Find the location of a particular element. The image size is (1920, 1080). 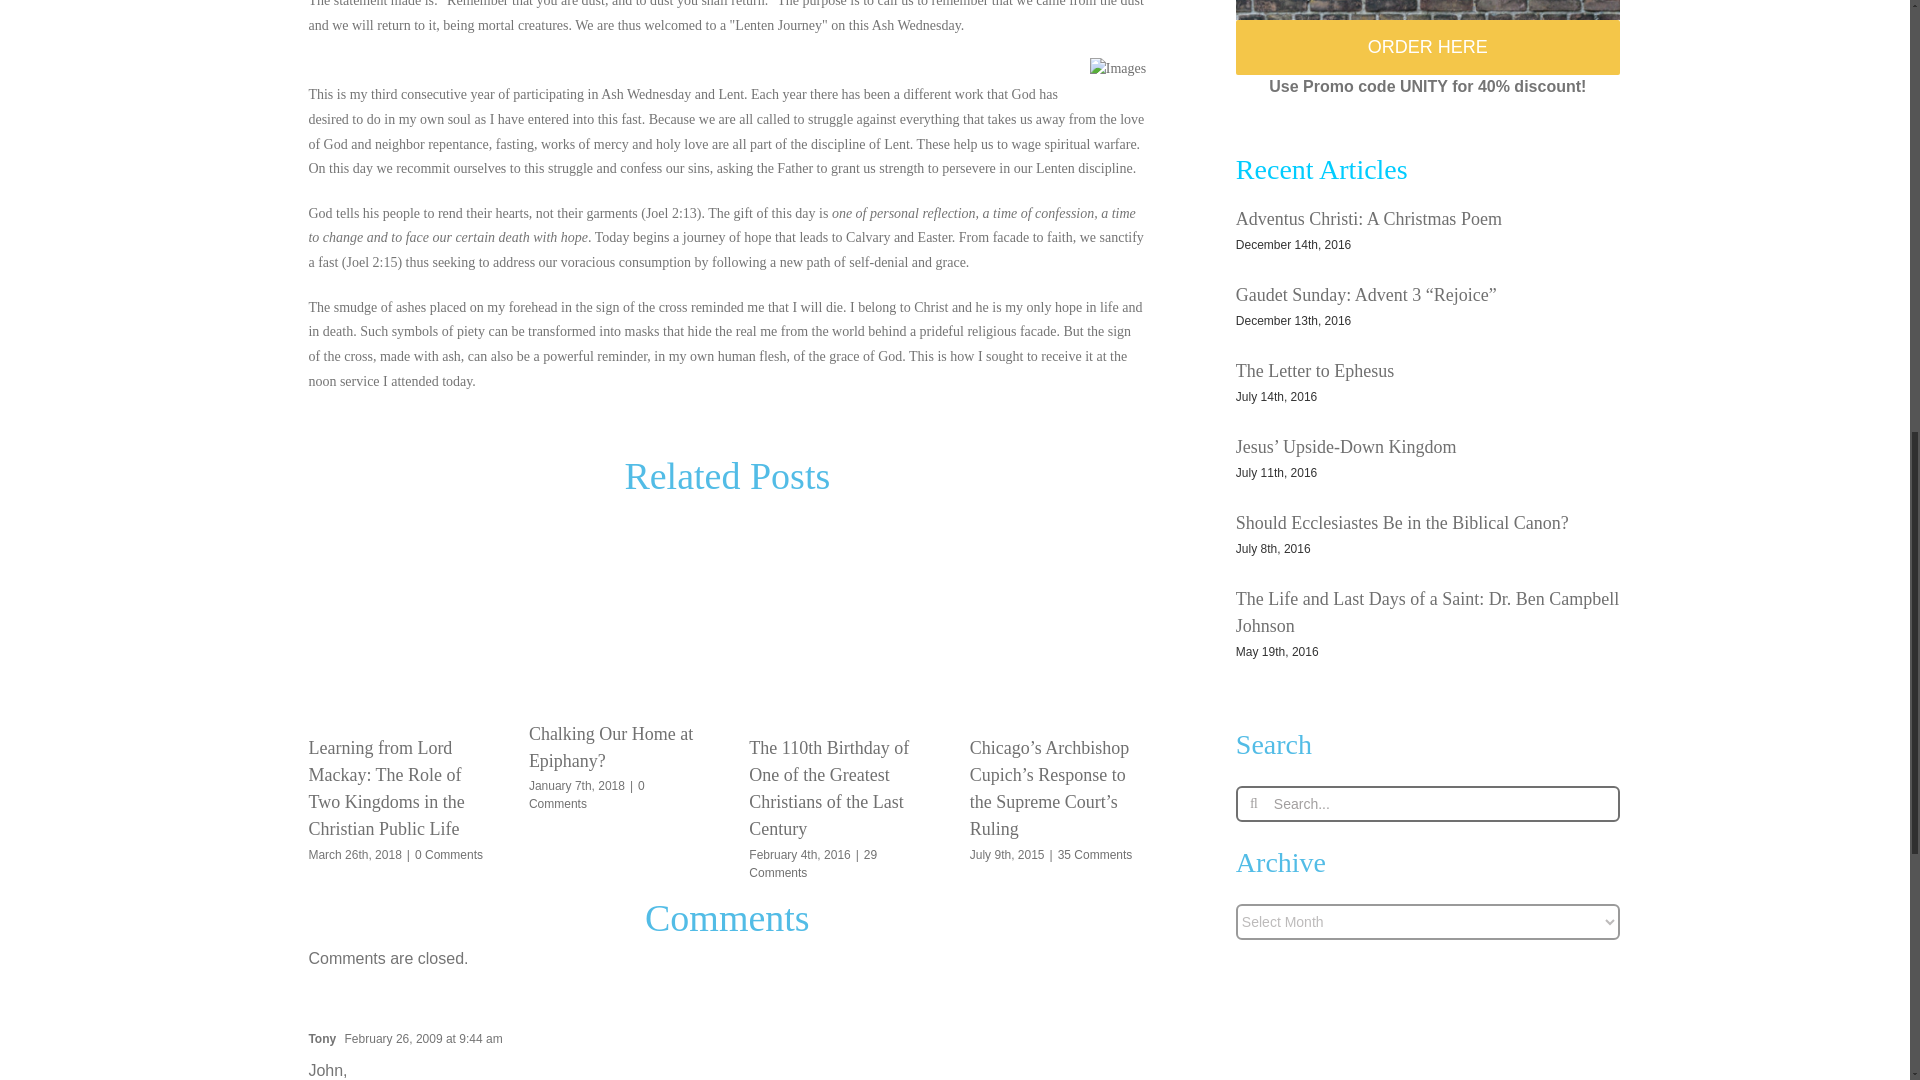

0 Comments is located at coordinates (448, 854).